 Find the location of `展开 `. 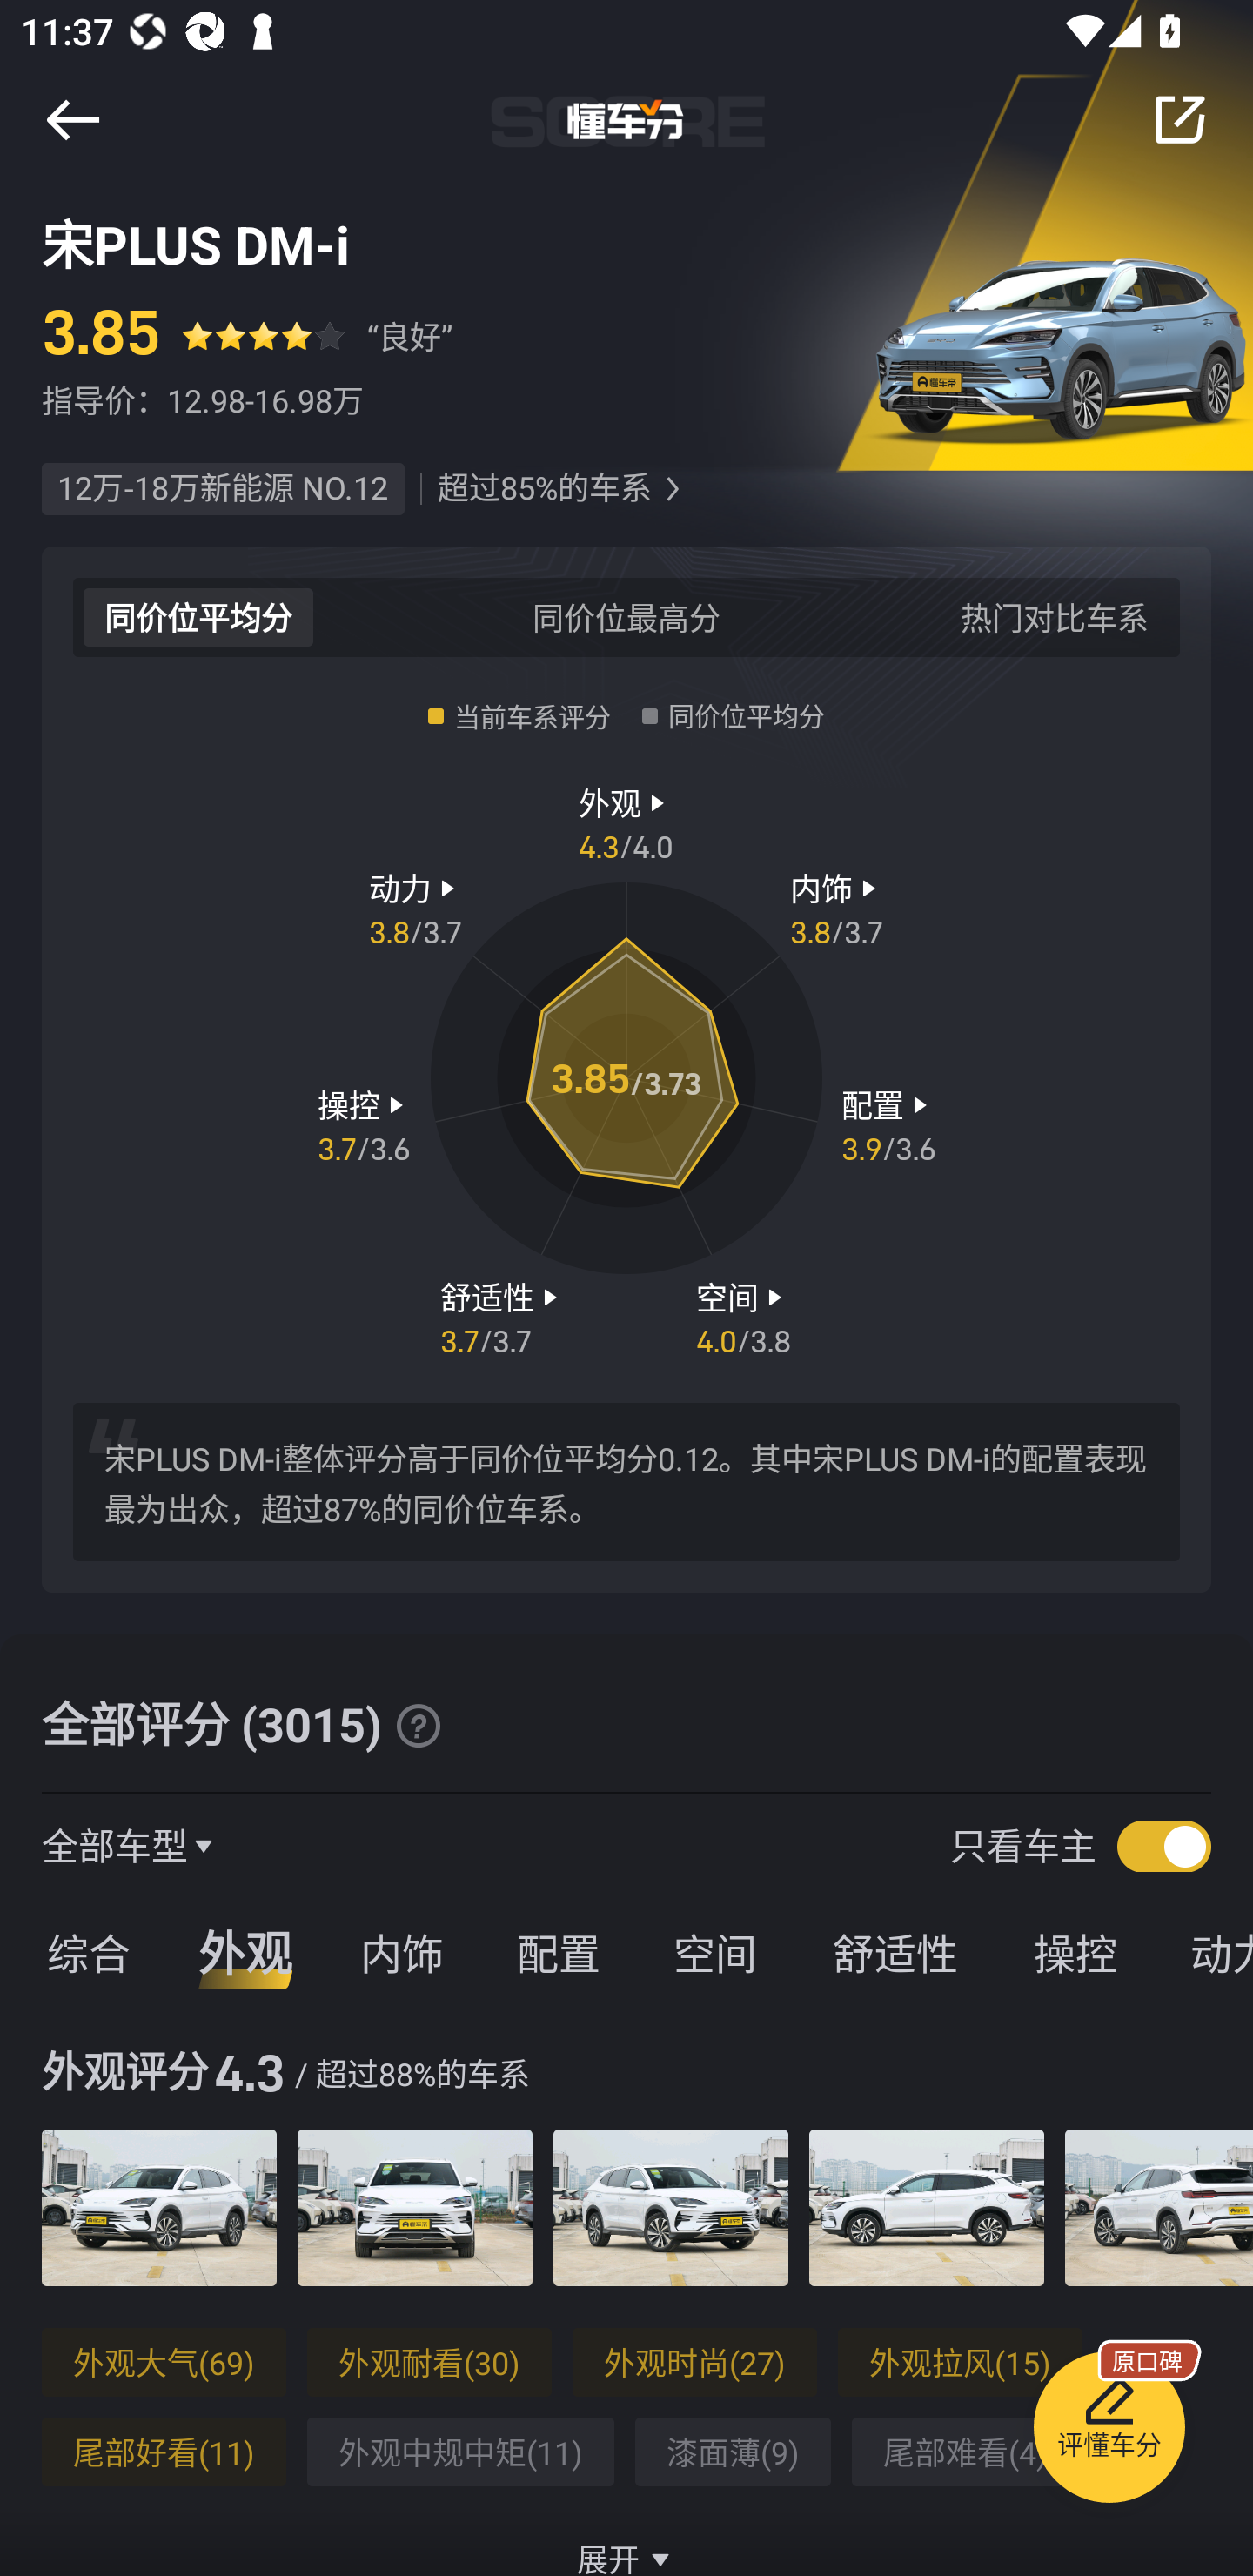

展开  is located at coordinates (626, 2541).